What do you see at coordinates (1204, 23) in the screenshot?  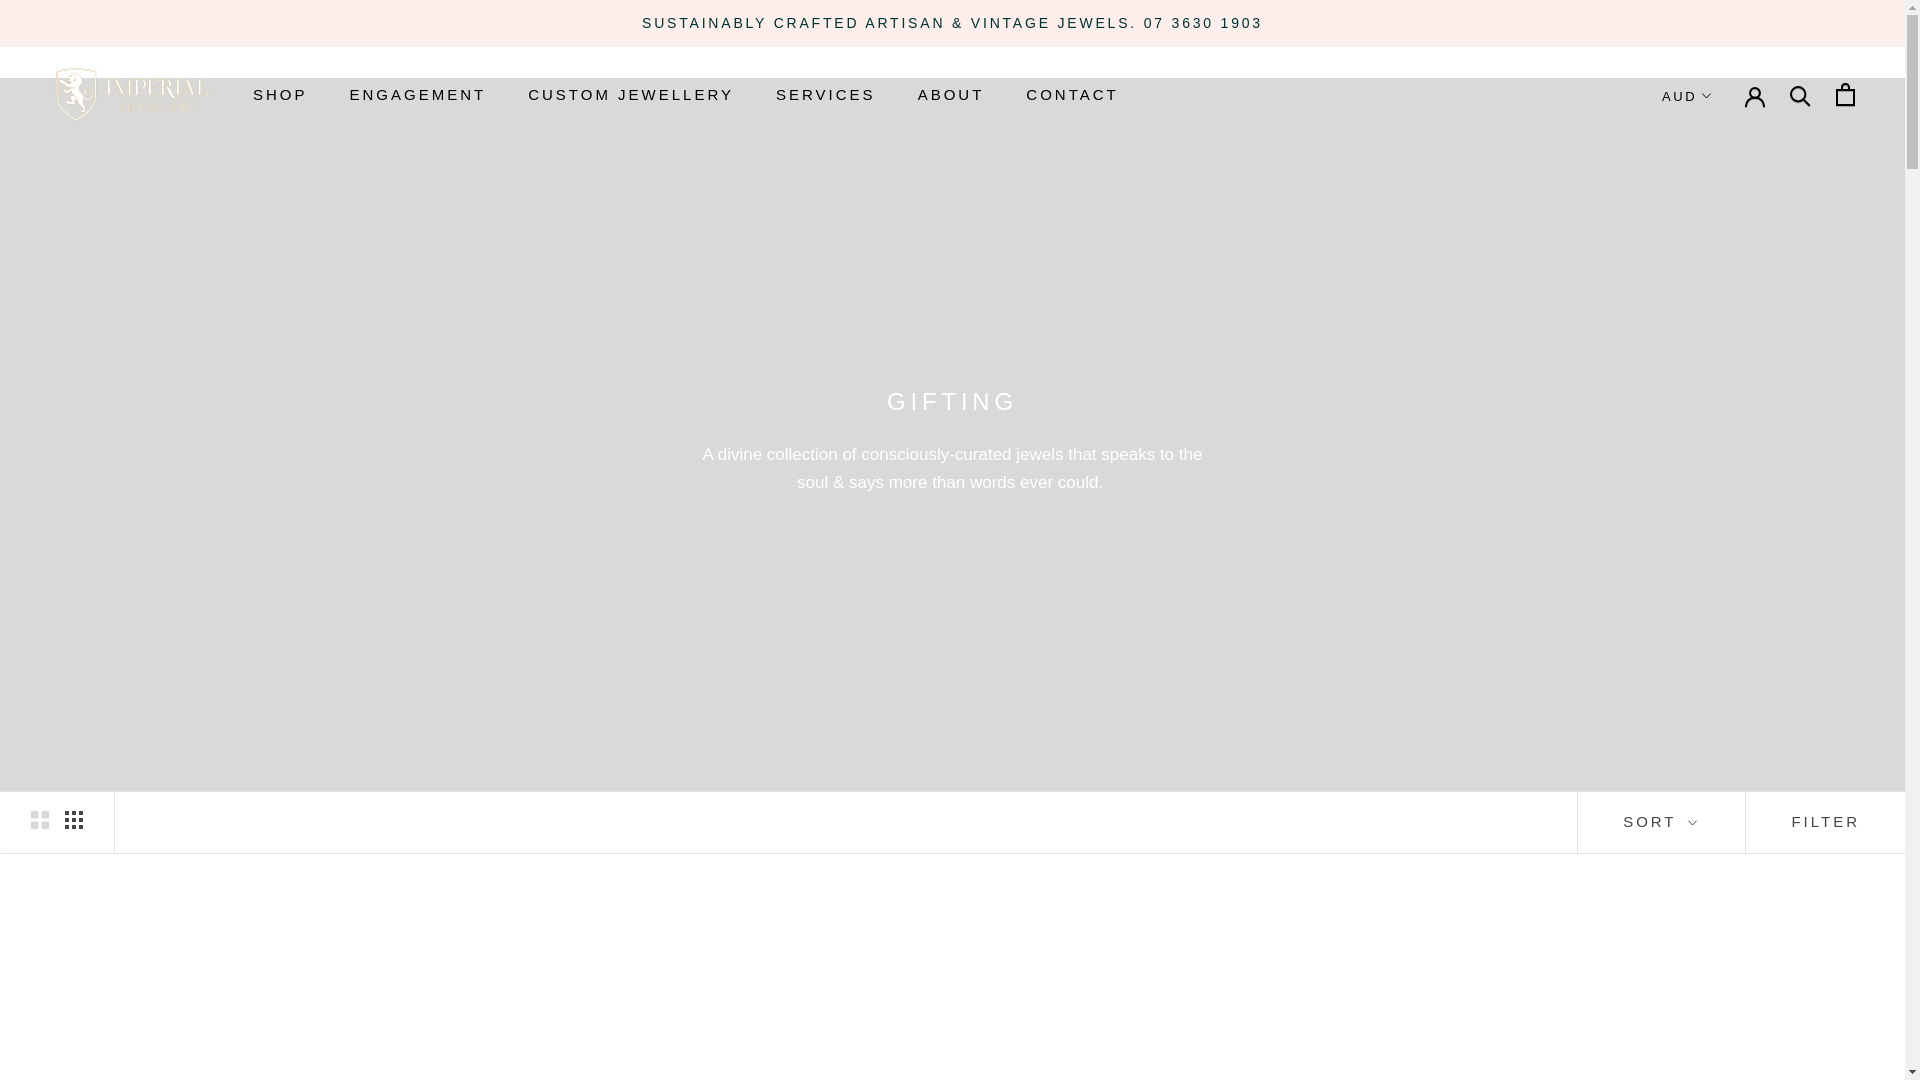 I see `07 3630 1903` at bounding box center [1204, 23].